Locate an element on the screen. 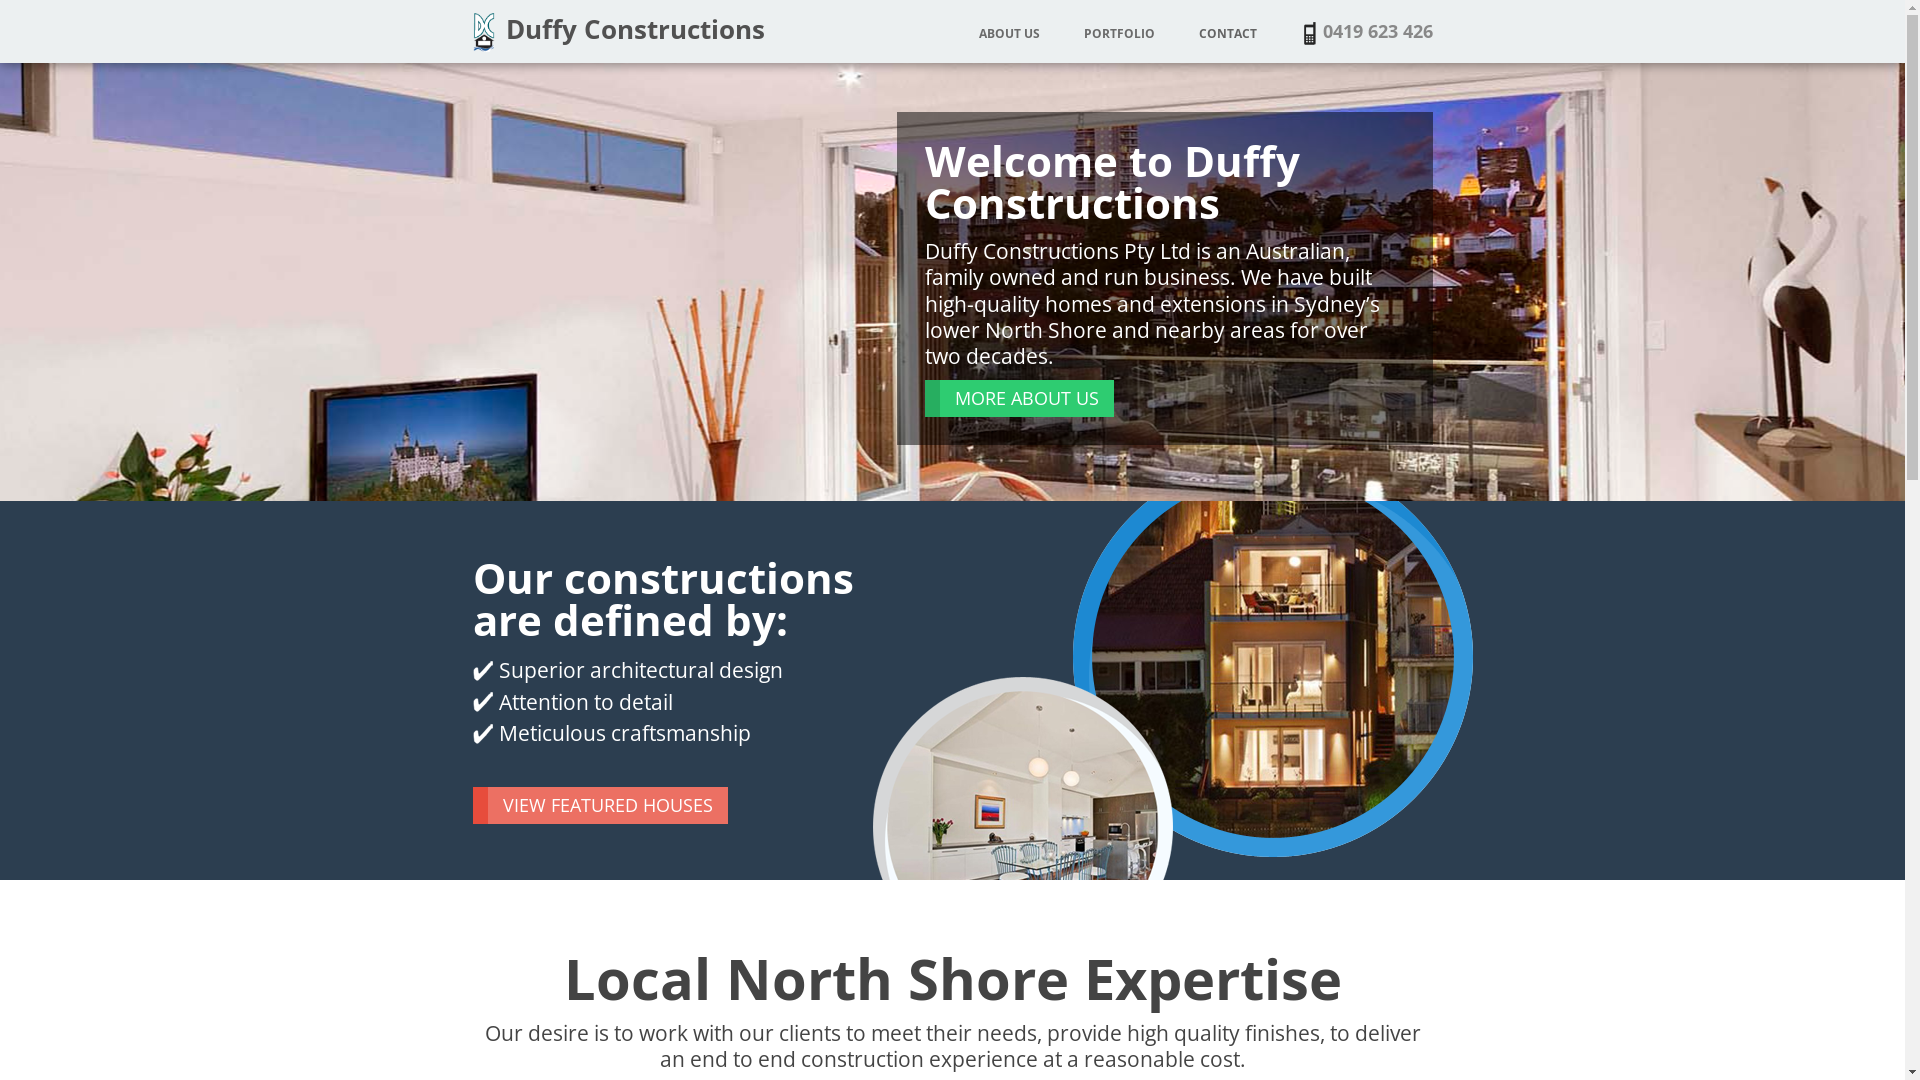  MORE ABOUT US is located at coordinates (1018, 399).